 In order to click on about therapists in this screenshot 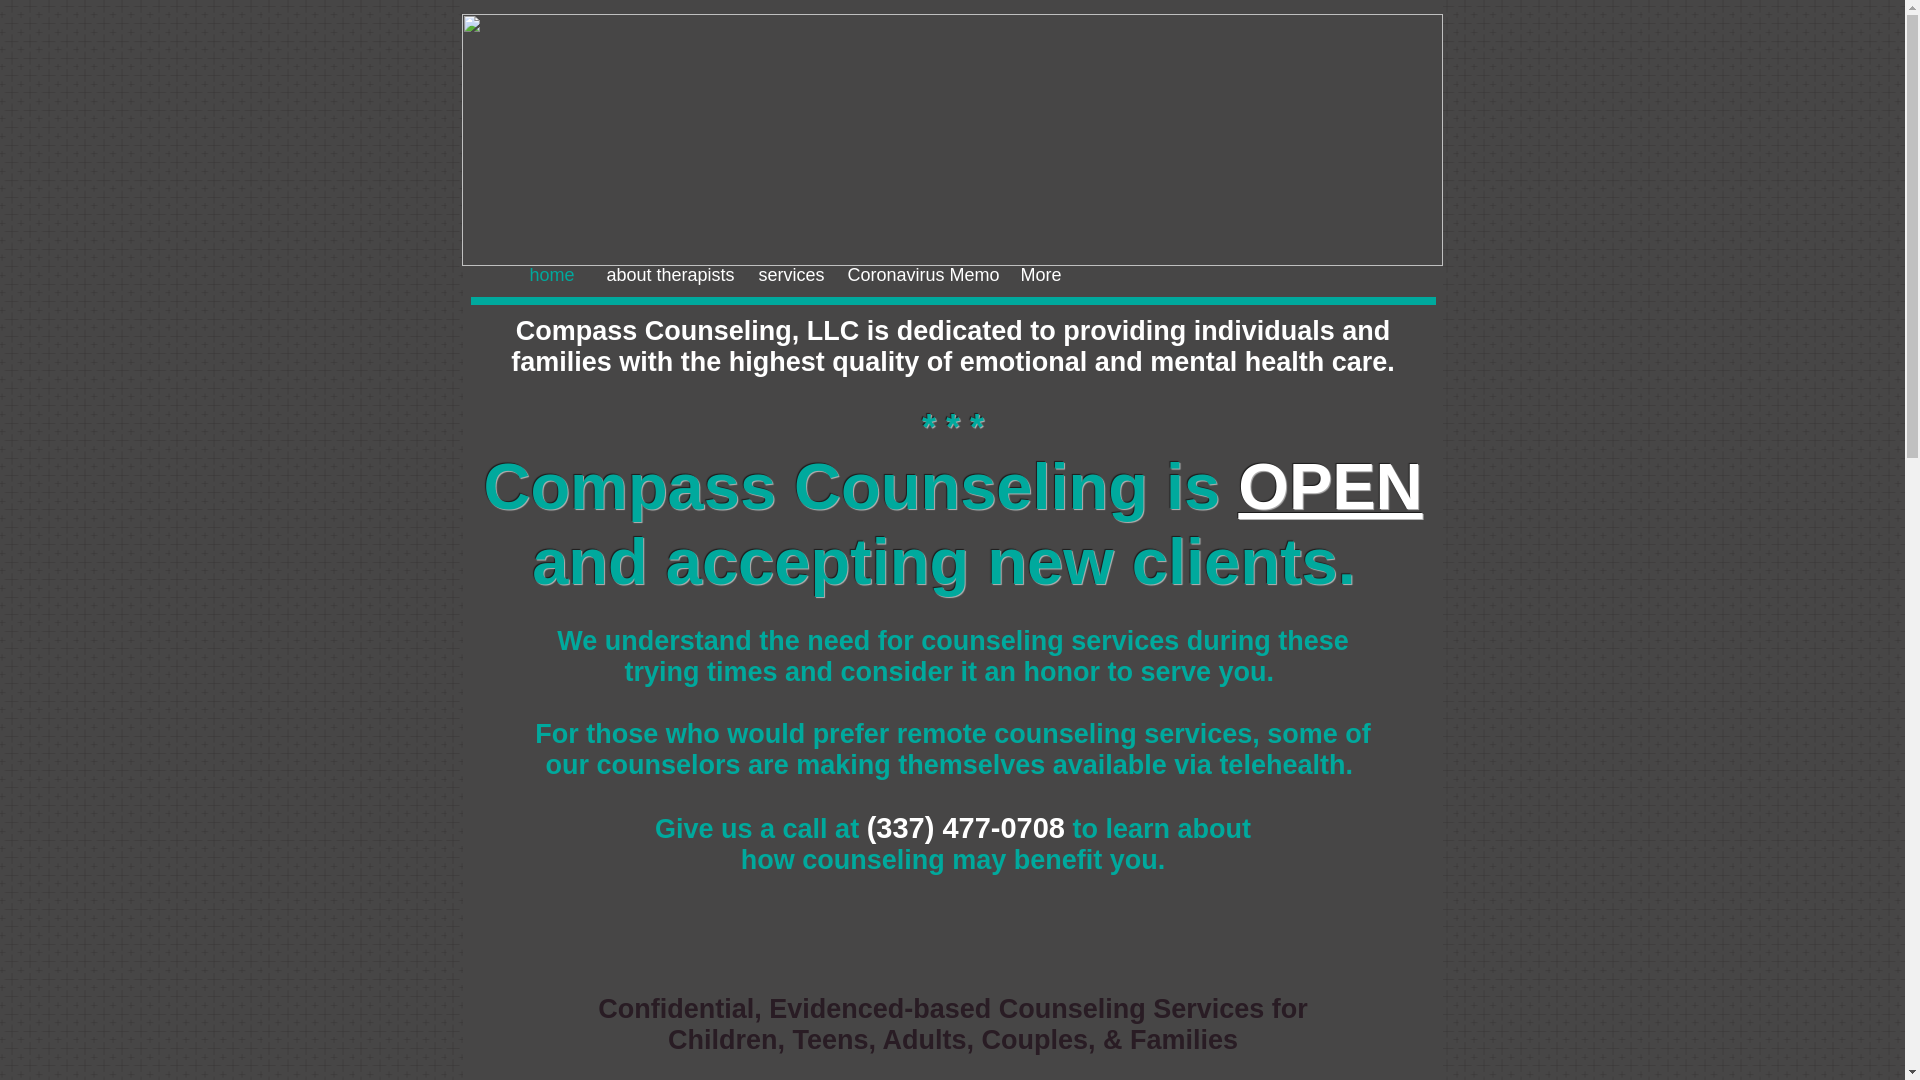, I will do `click(664, 276)`.